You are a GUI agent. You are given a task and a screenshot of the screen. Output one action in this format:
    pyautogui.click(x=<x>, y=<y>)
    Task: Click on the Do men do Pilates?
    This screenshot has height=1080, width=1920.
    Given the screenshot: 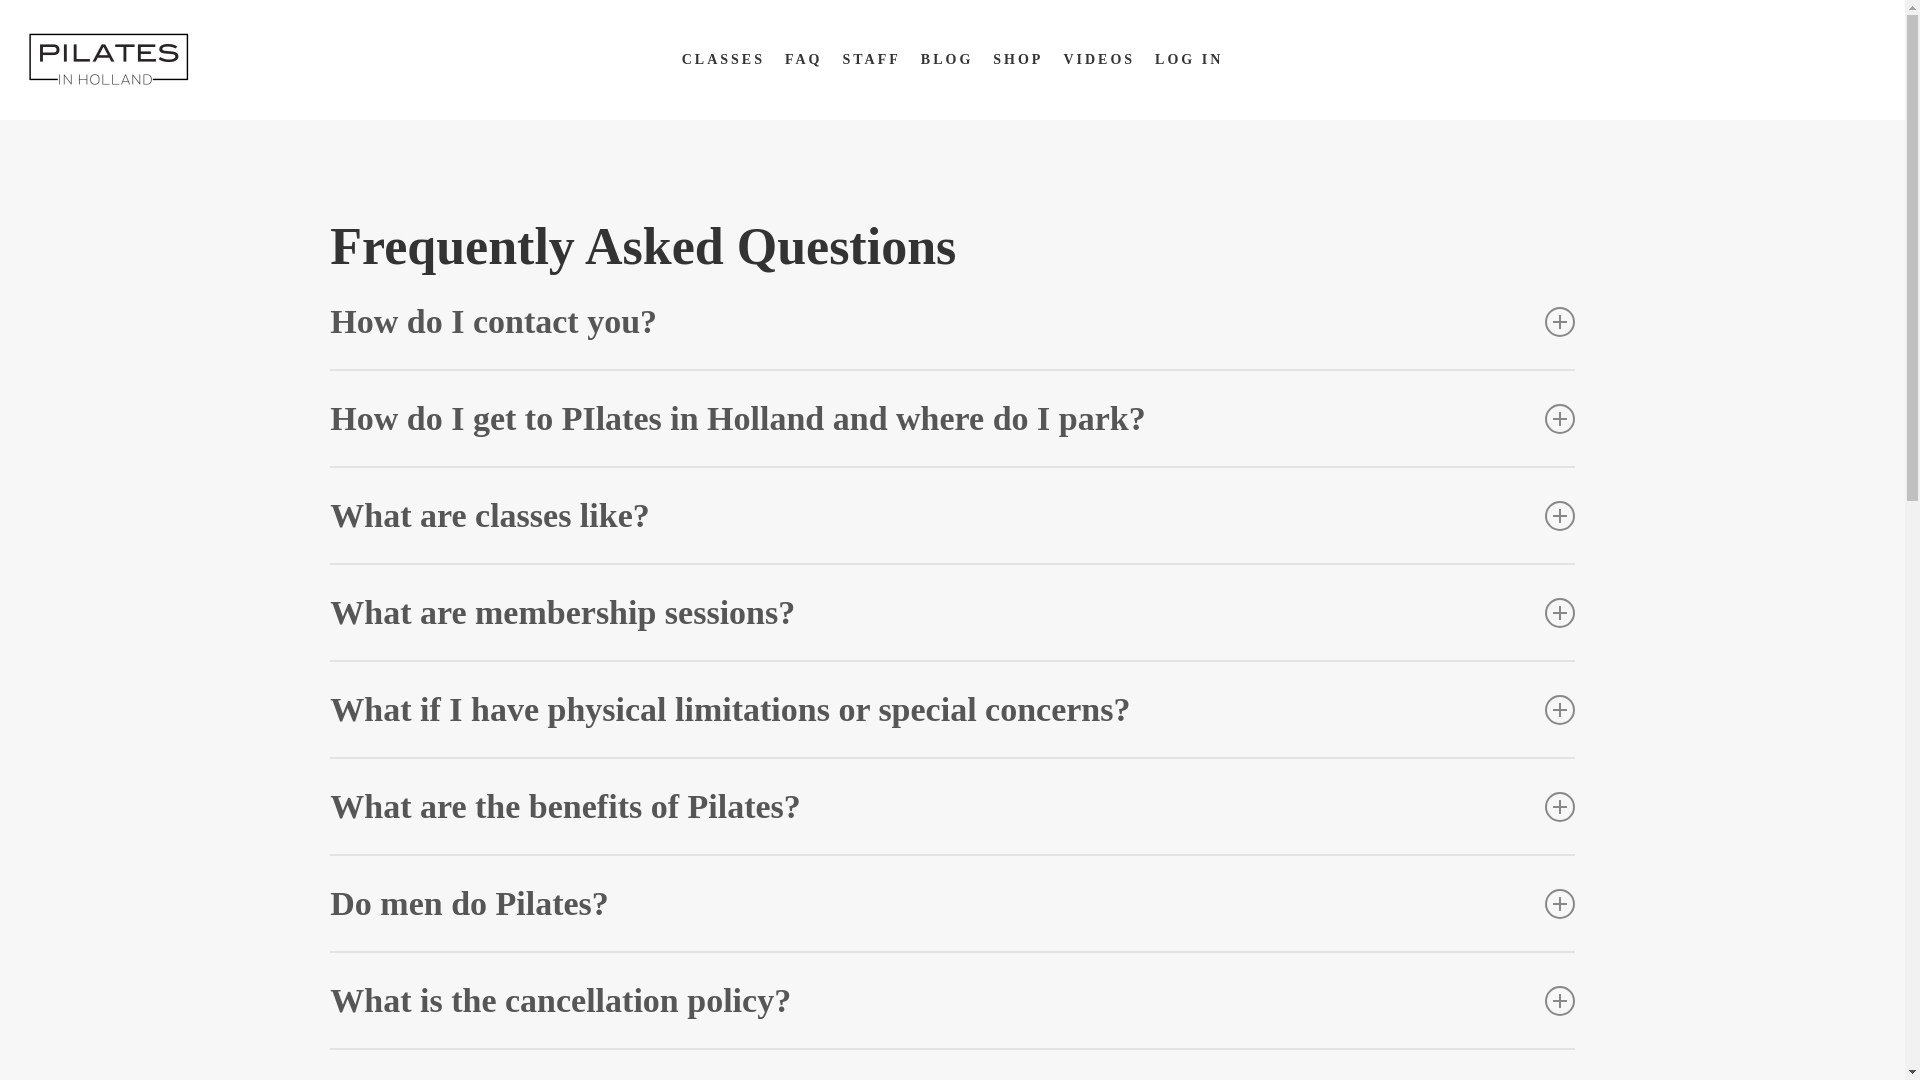 What is the action you would take?
    pyautogui.click(x=952, y=904)
    